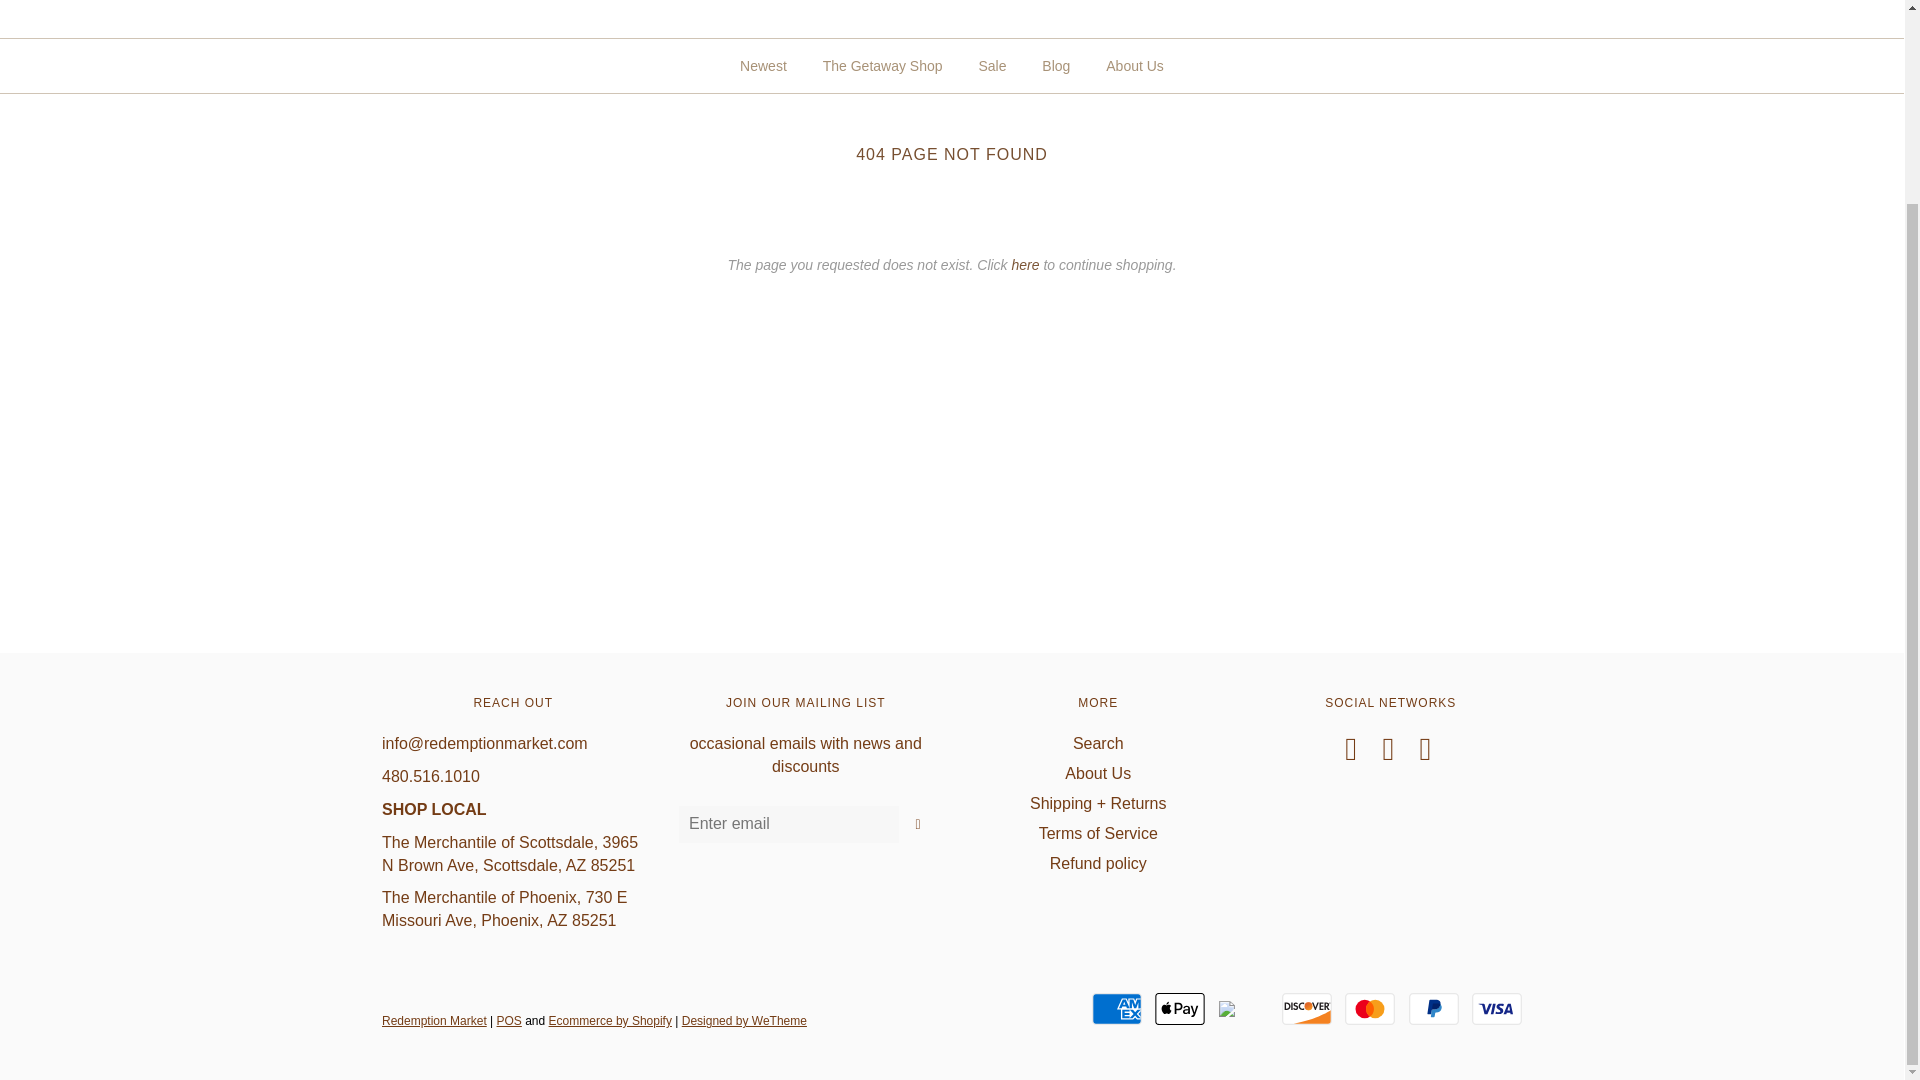 This screenshot has width=1920, height=1080. I want to click on Redemption Market, so click(434, 1021).